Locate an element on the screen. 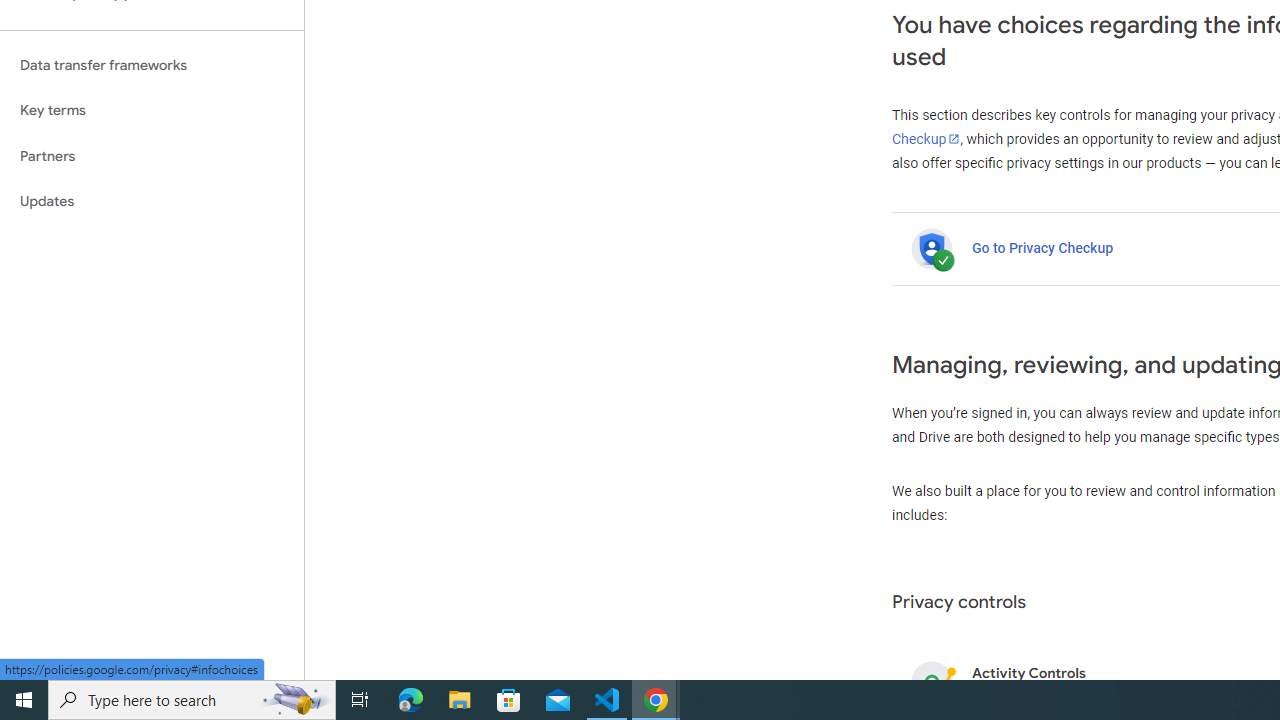 The image size is (1280, 720). Go to Privacy Checkup is located at coordinates (1042, 248).